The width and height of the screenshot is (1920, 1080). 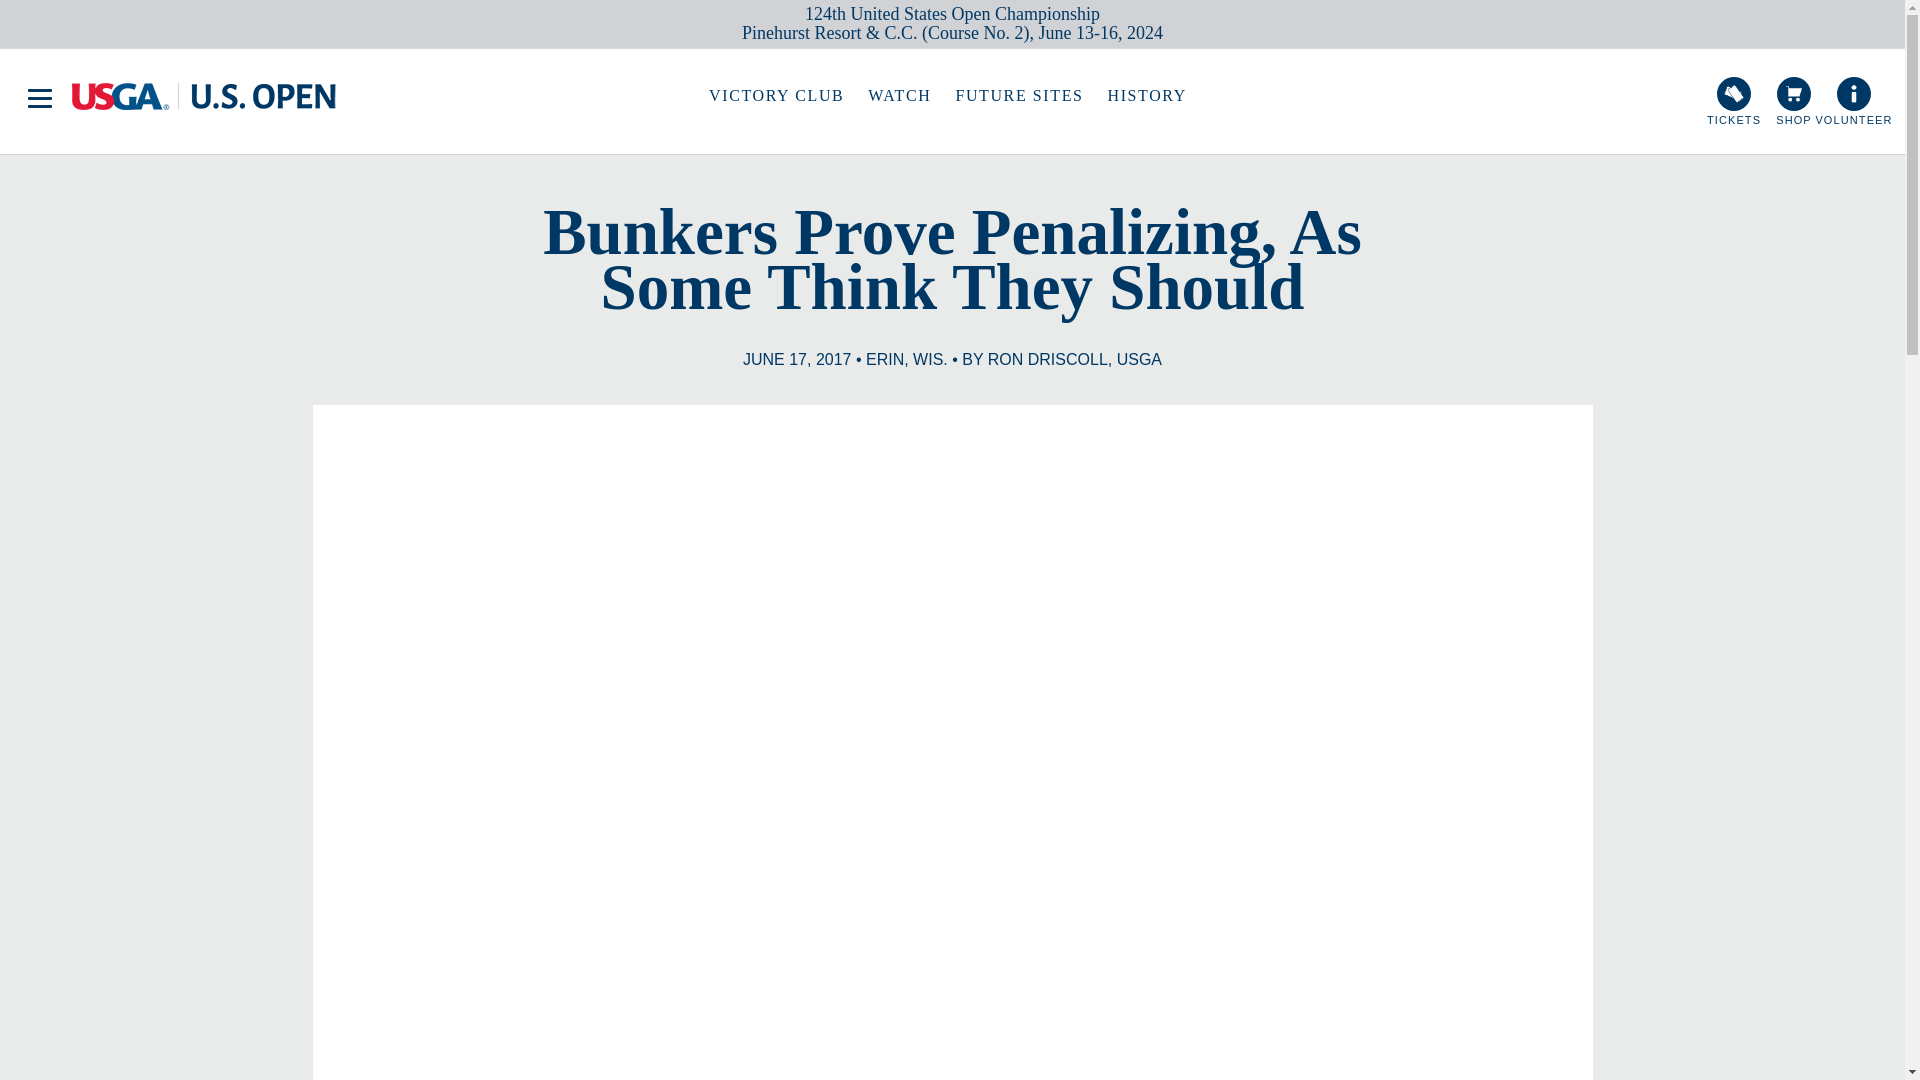 What do you see at coordinates (1794, 100) in the screenshot?
I see `Shop` at bounding box center [1794, 100].